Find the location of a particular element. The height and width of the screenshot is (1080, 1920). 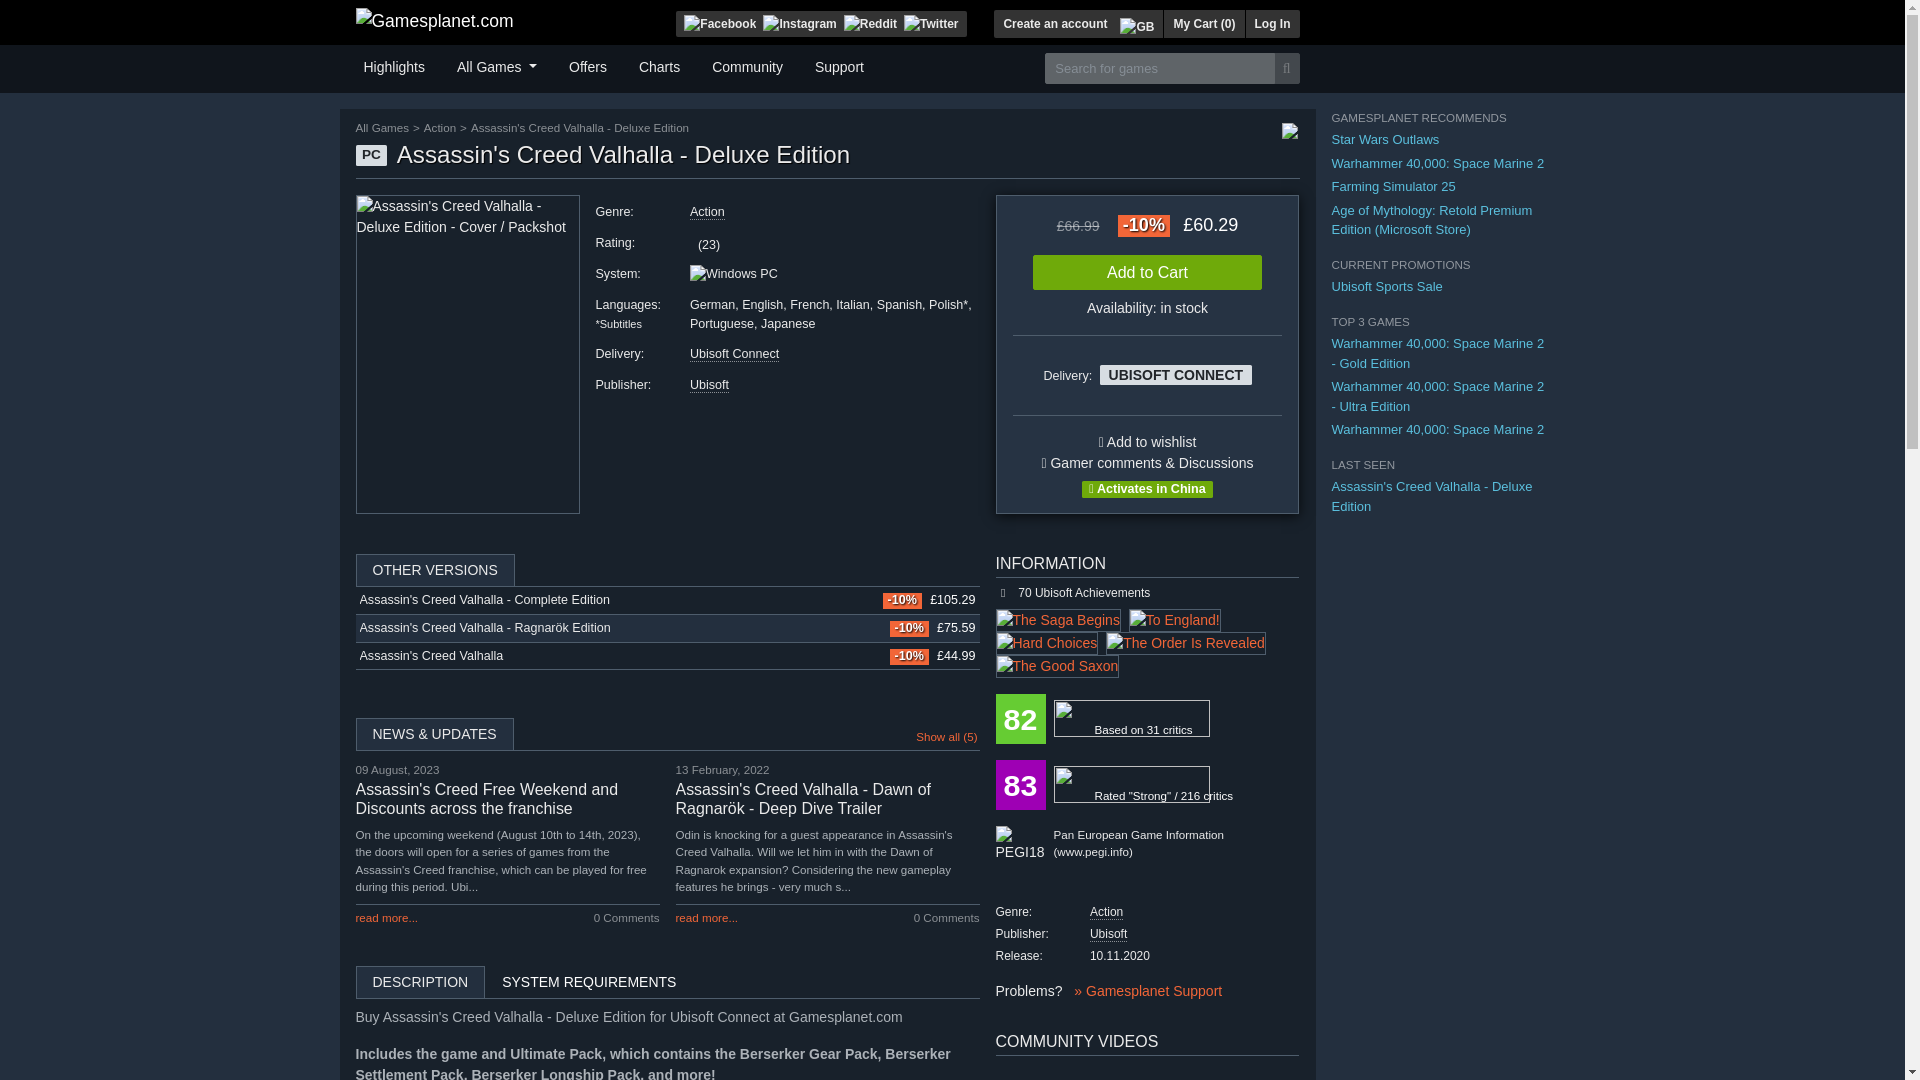

Log In is located at coordinates (1272, 23).